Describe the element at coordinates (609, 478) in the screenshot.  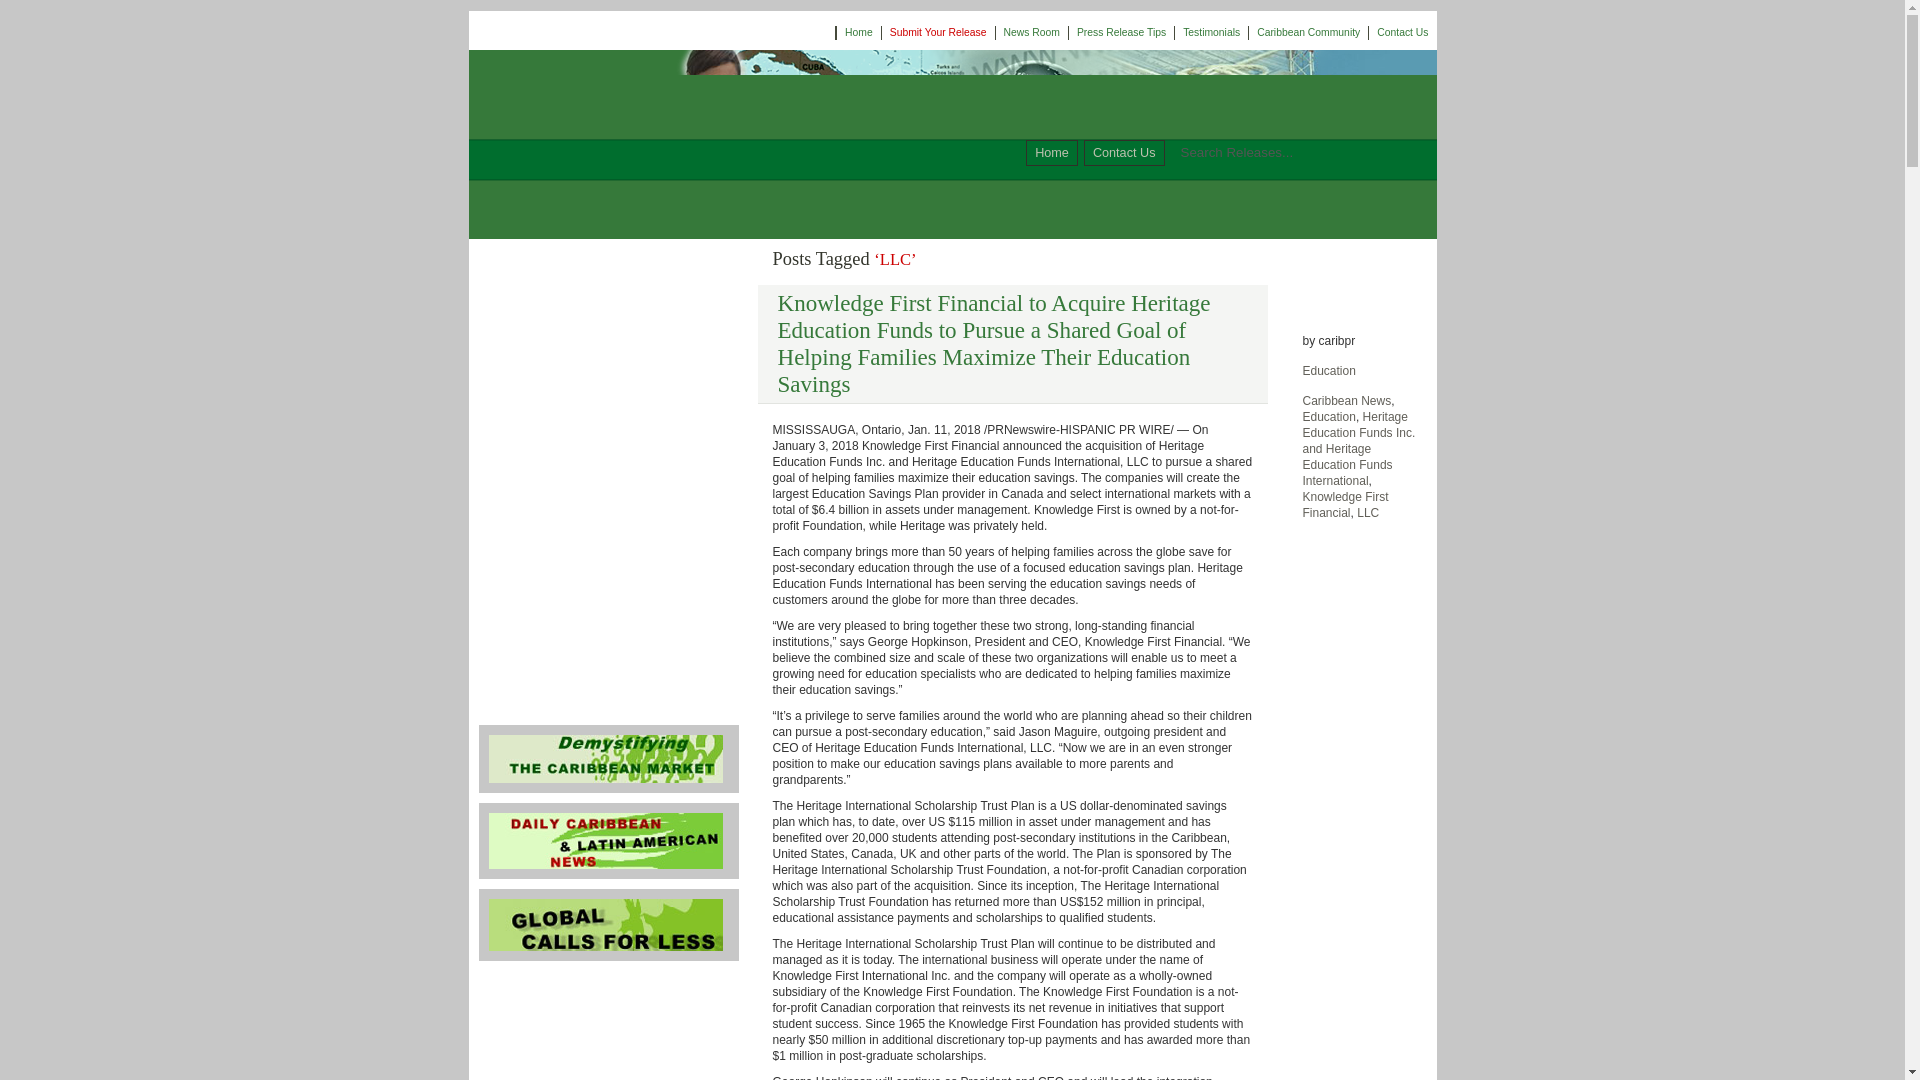
I see `Testimonials` at that location.